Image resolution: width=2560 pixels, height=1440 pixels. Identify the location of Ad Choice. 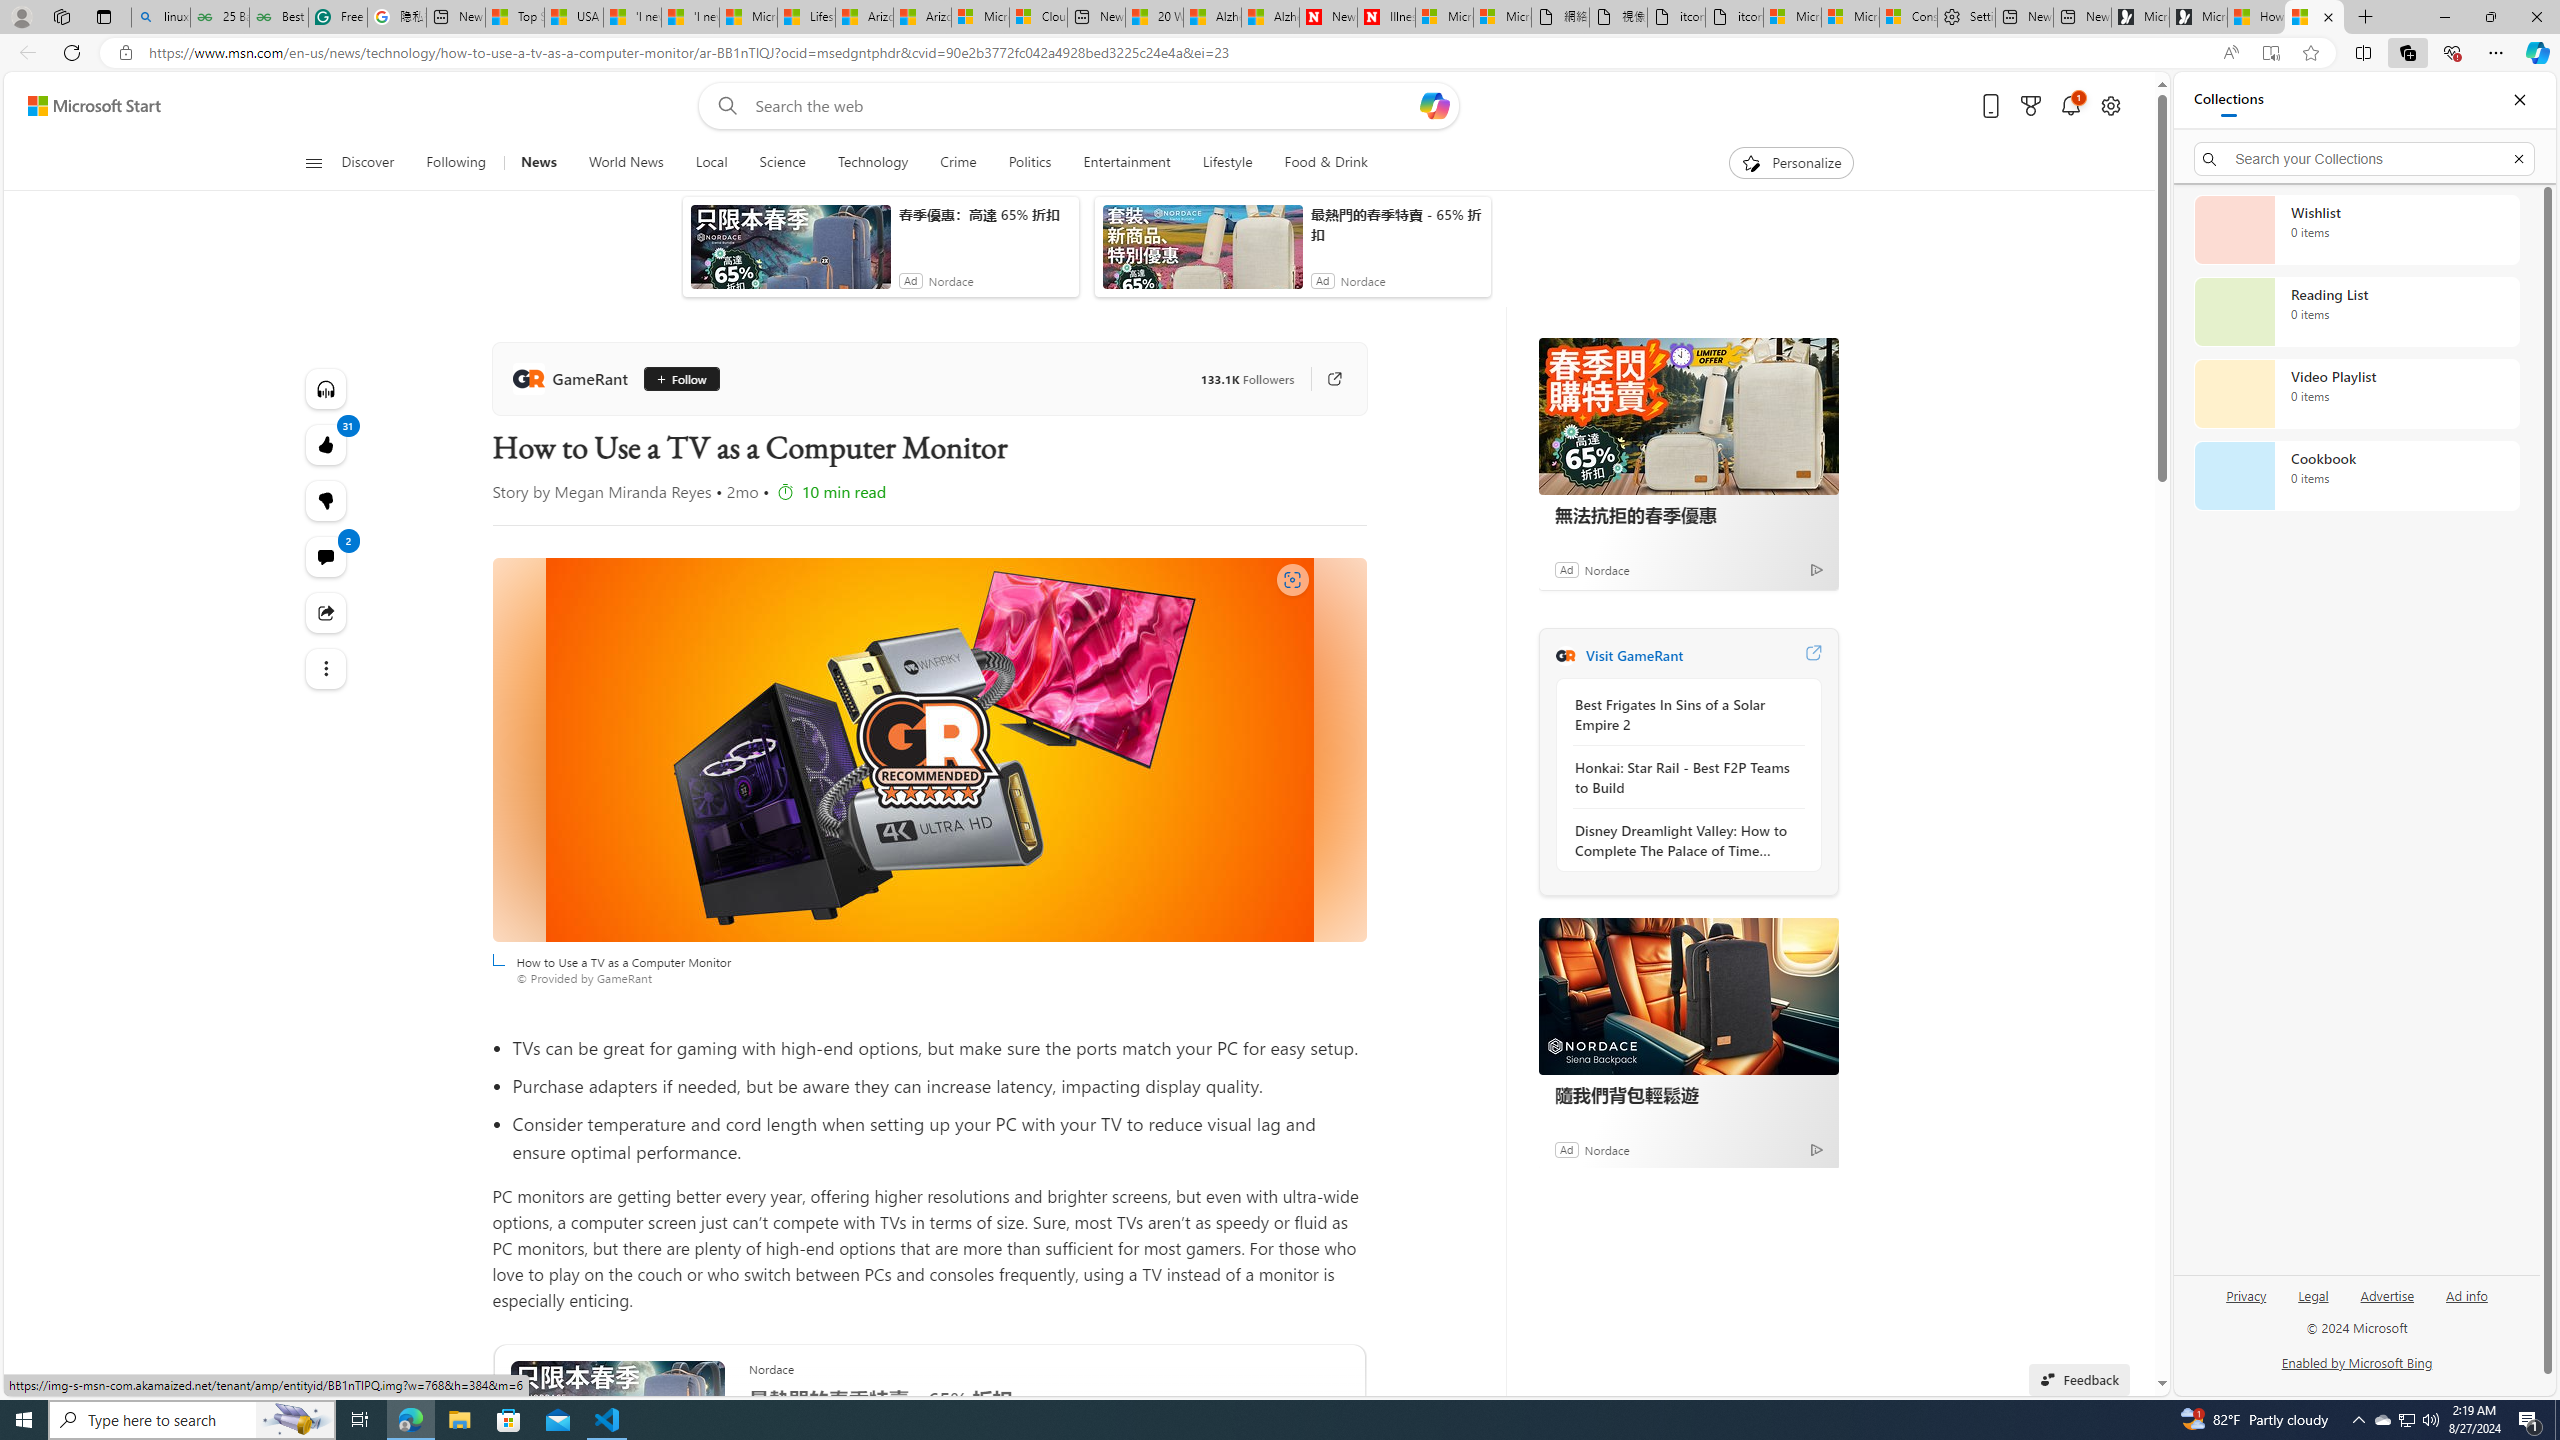
(1816, 1150).